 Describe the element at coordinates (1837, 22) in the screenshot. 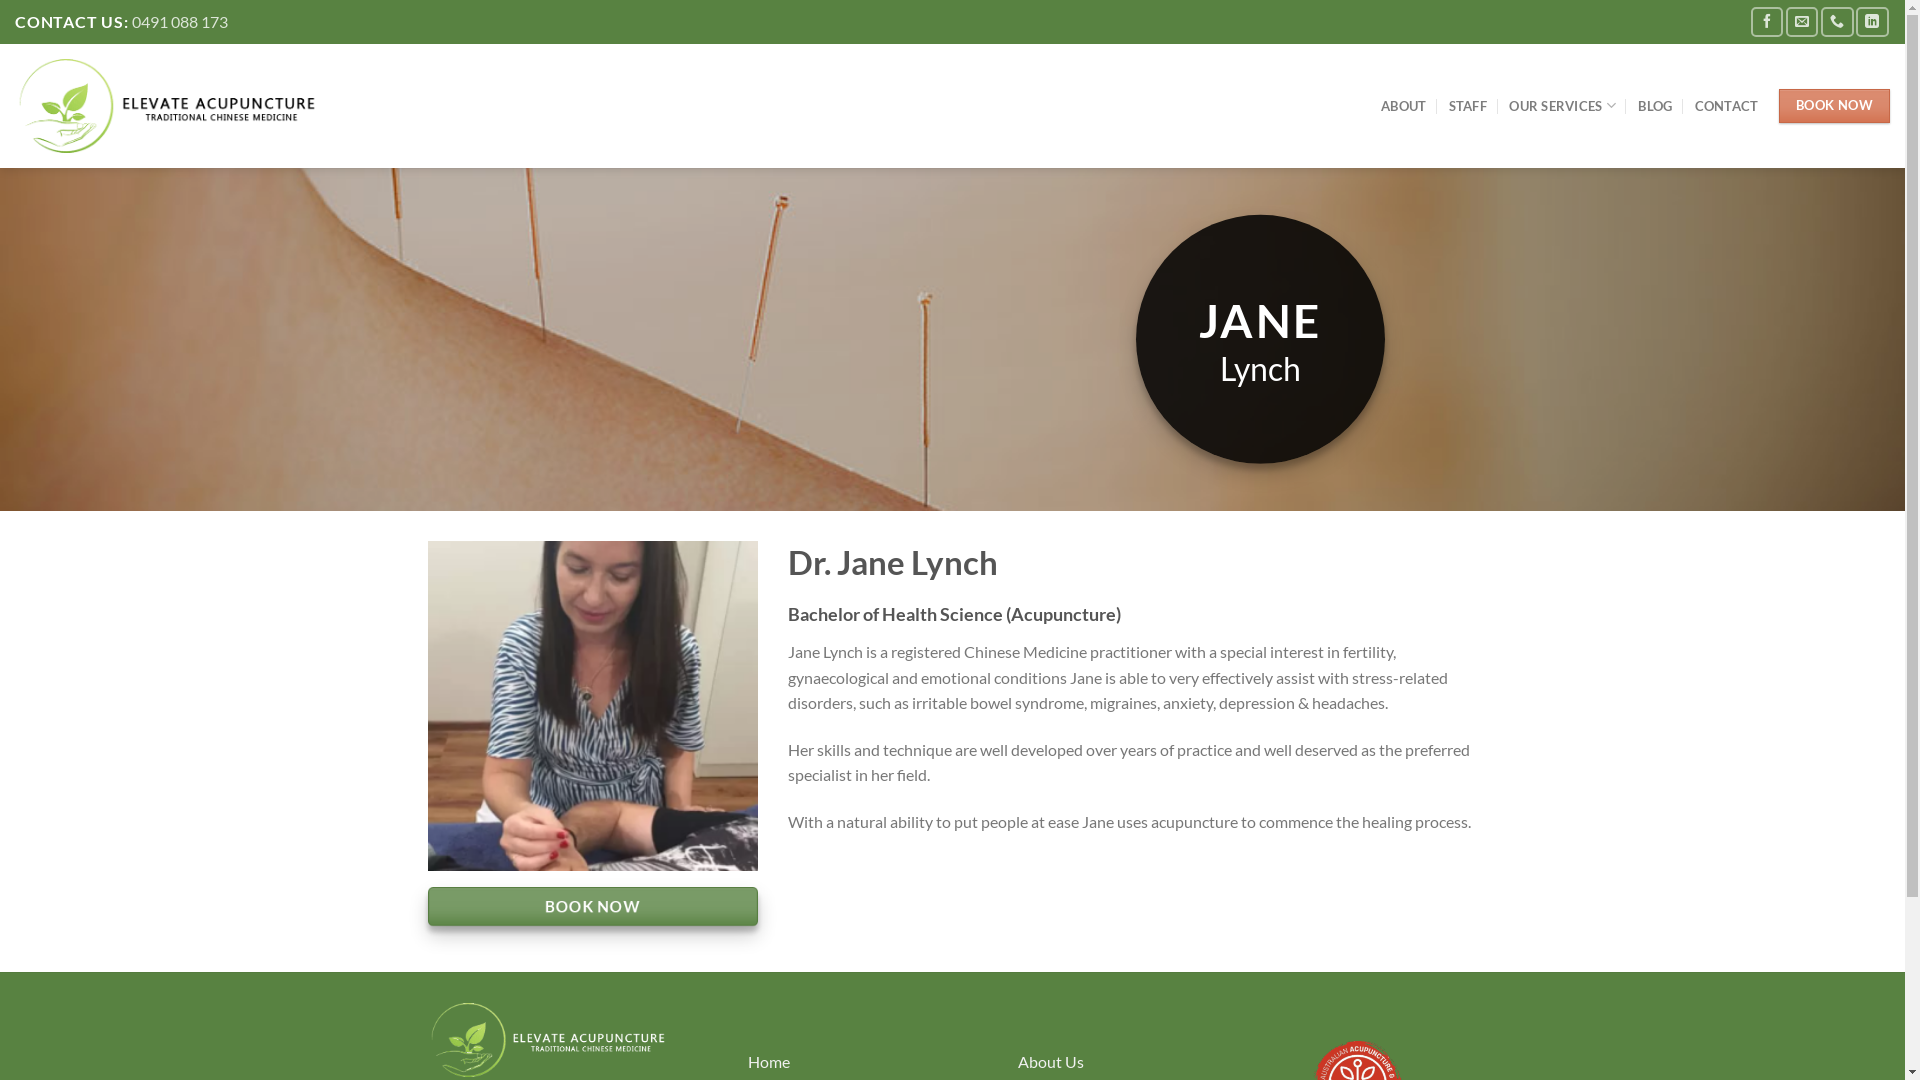

I see `Call us` at that location.